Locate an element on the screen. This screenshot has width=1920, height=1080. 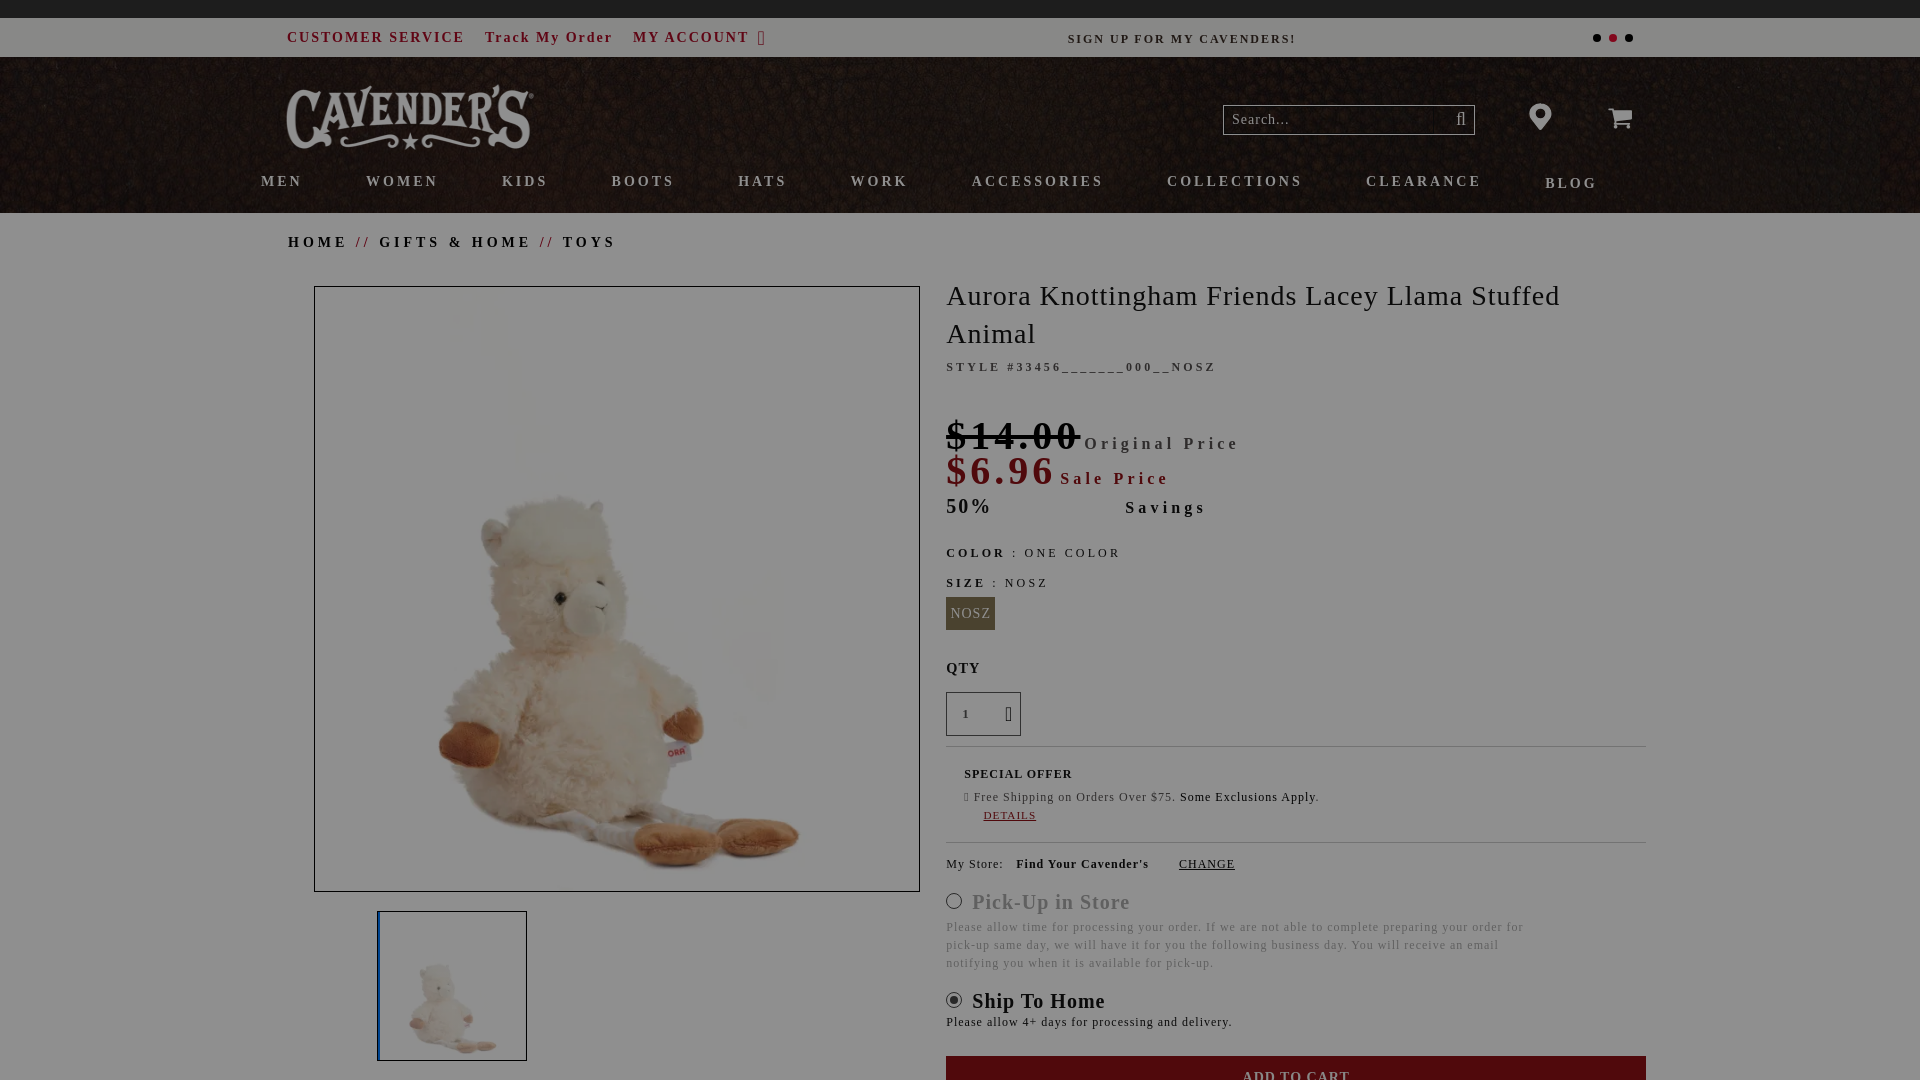
Cavender's Home is located at coordinates (410, 146).